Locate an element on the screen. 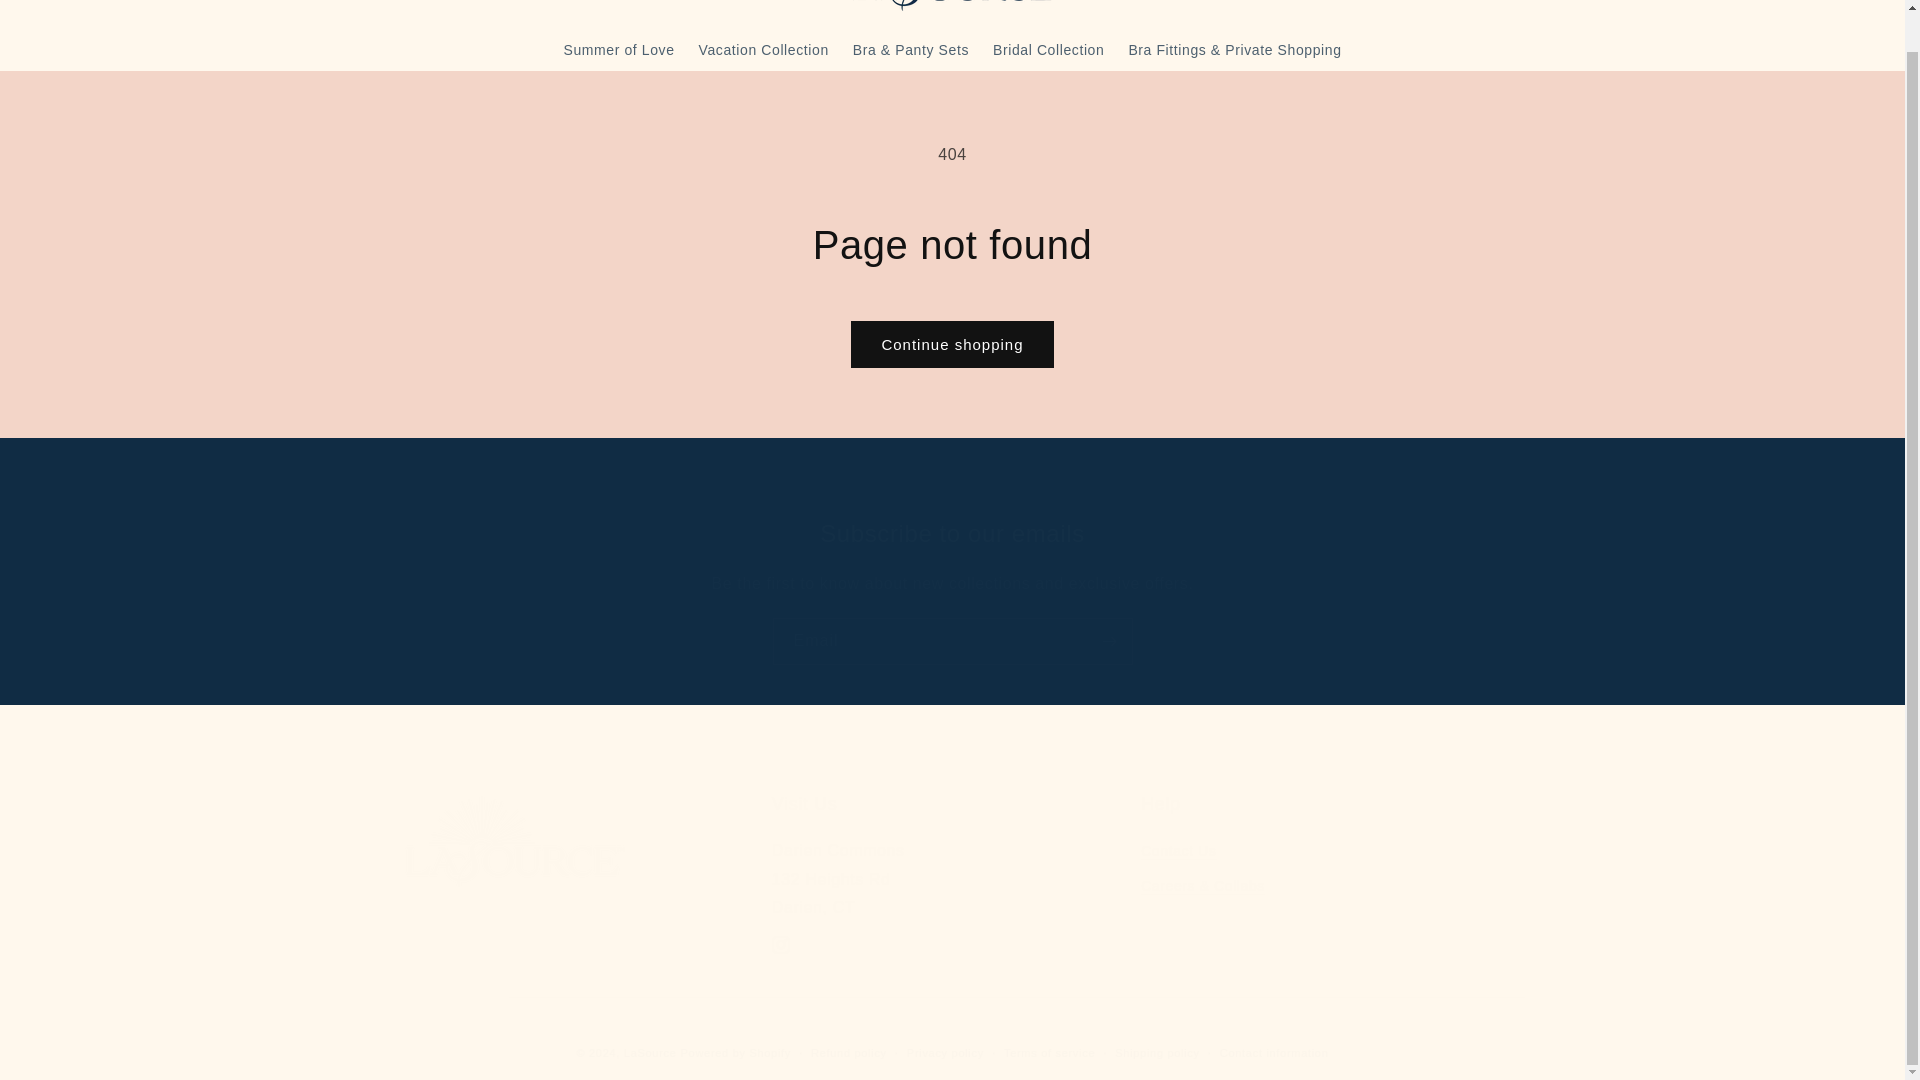  Refund policy is located at coordinates (848, 1053).